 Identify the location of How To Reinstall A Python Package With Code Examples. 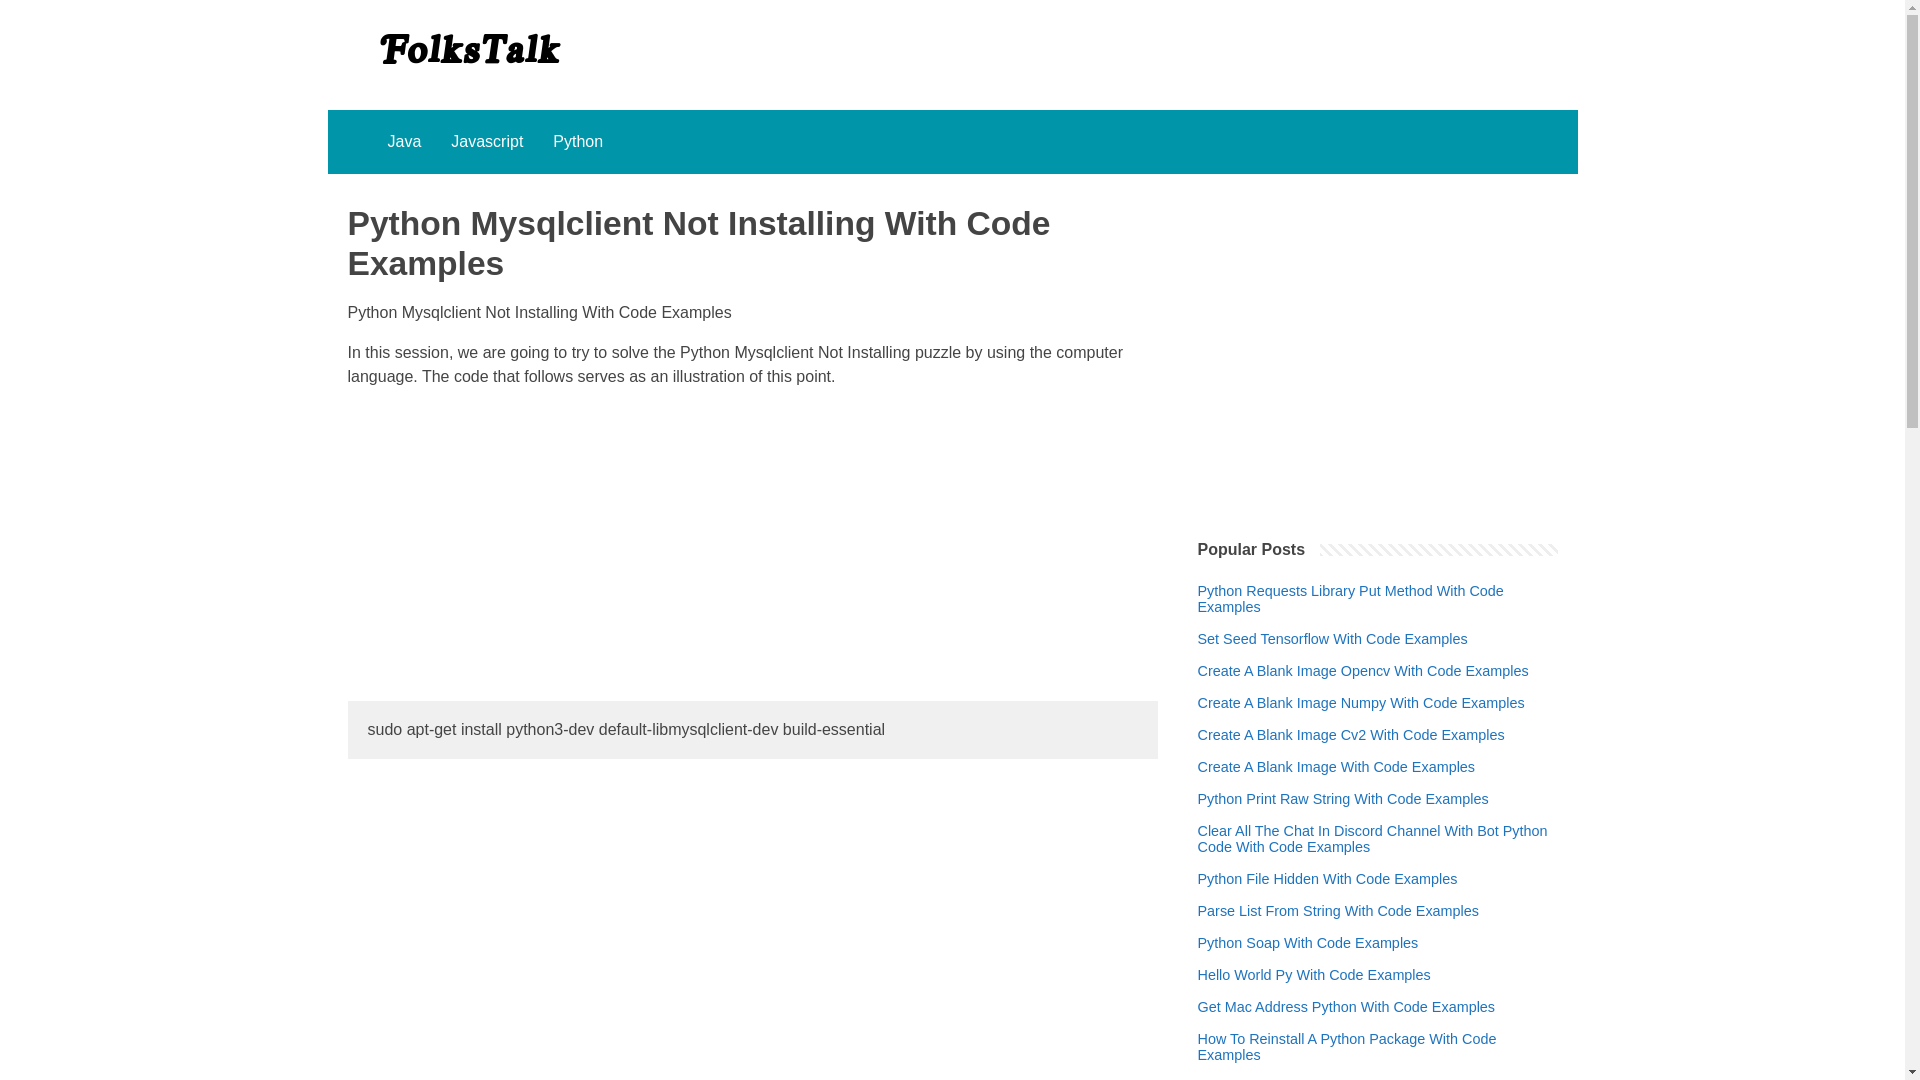
(1378, 1046).